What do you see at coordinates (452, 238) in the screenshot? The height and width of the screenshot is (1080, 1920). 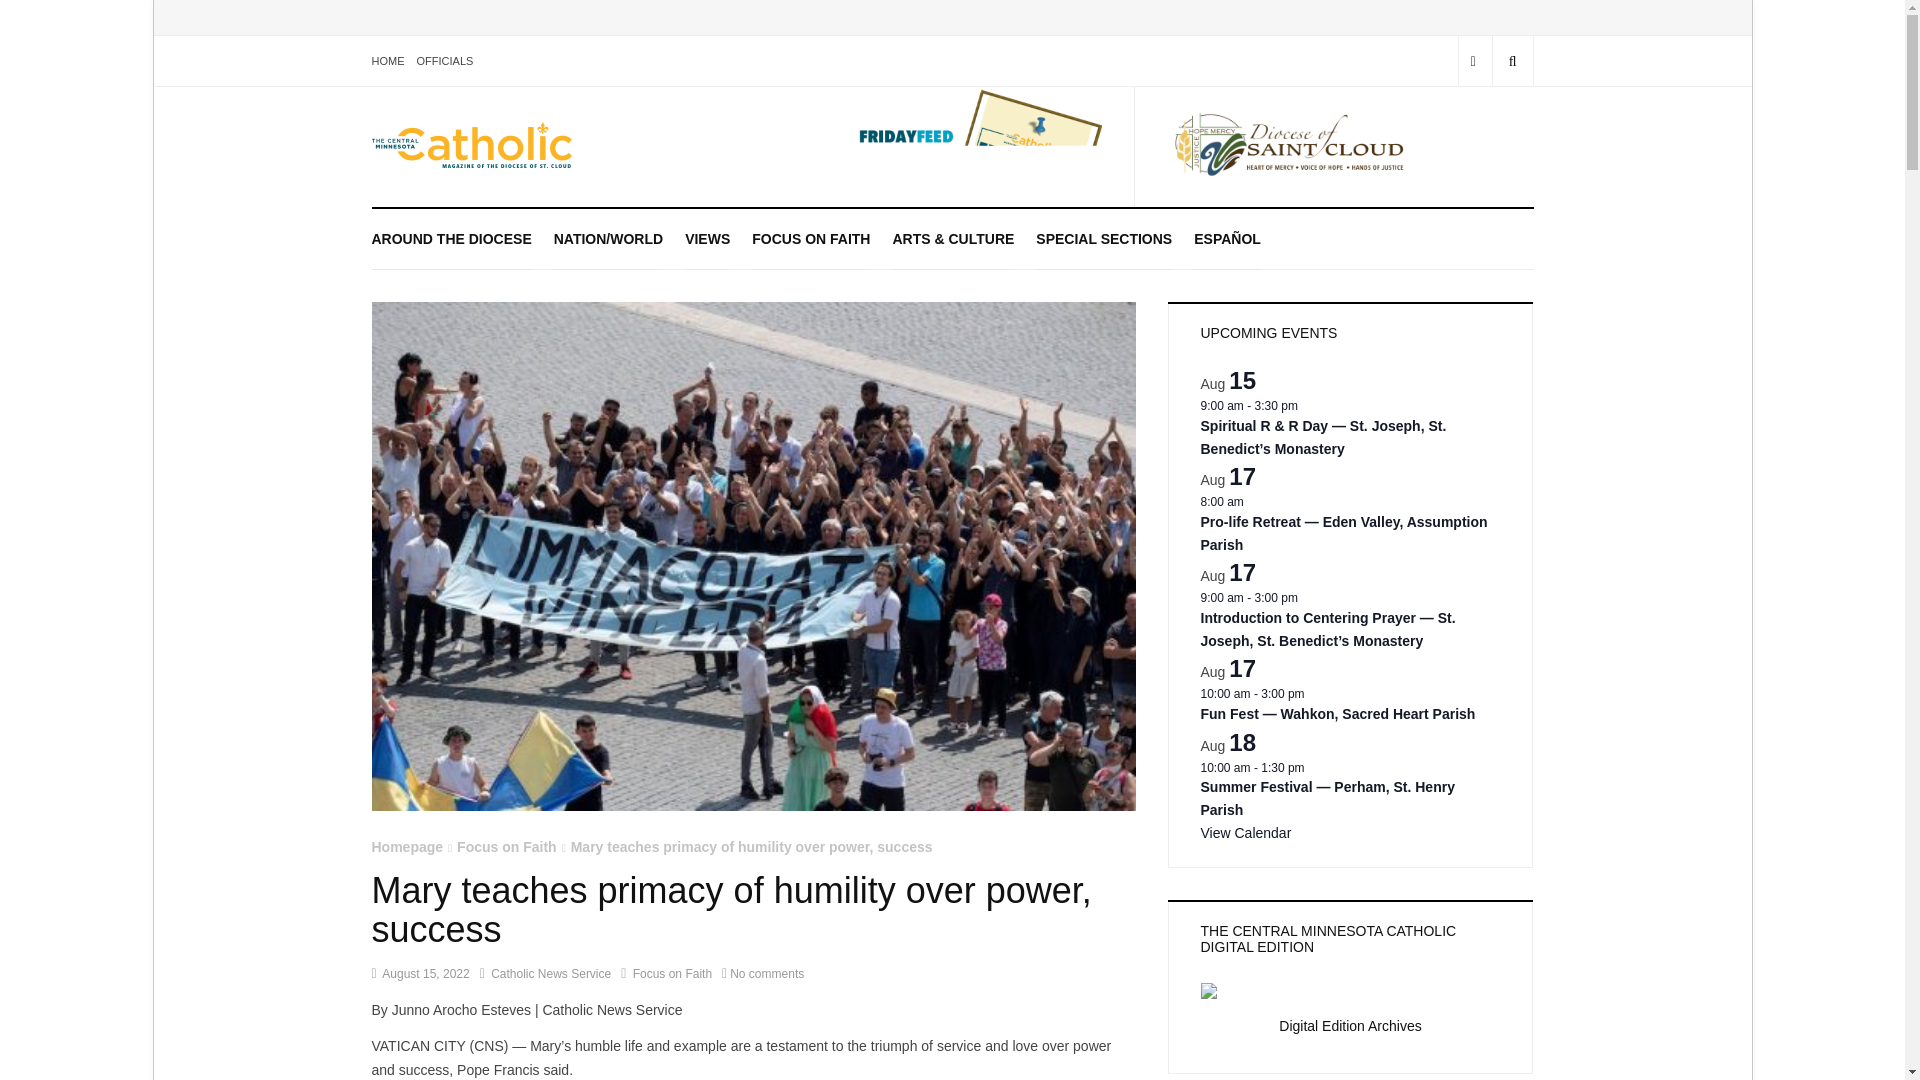 I see `AROUND THE DIOCESE` at bounding box center [452, 238].